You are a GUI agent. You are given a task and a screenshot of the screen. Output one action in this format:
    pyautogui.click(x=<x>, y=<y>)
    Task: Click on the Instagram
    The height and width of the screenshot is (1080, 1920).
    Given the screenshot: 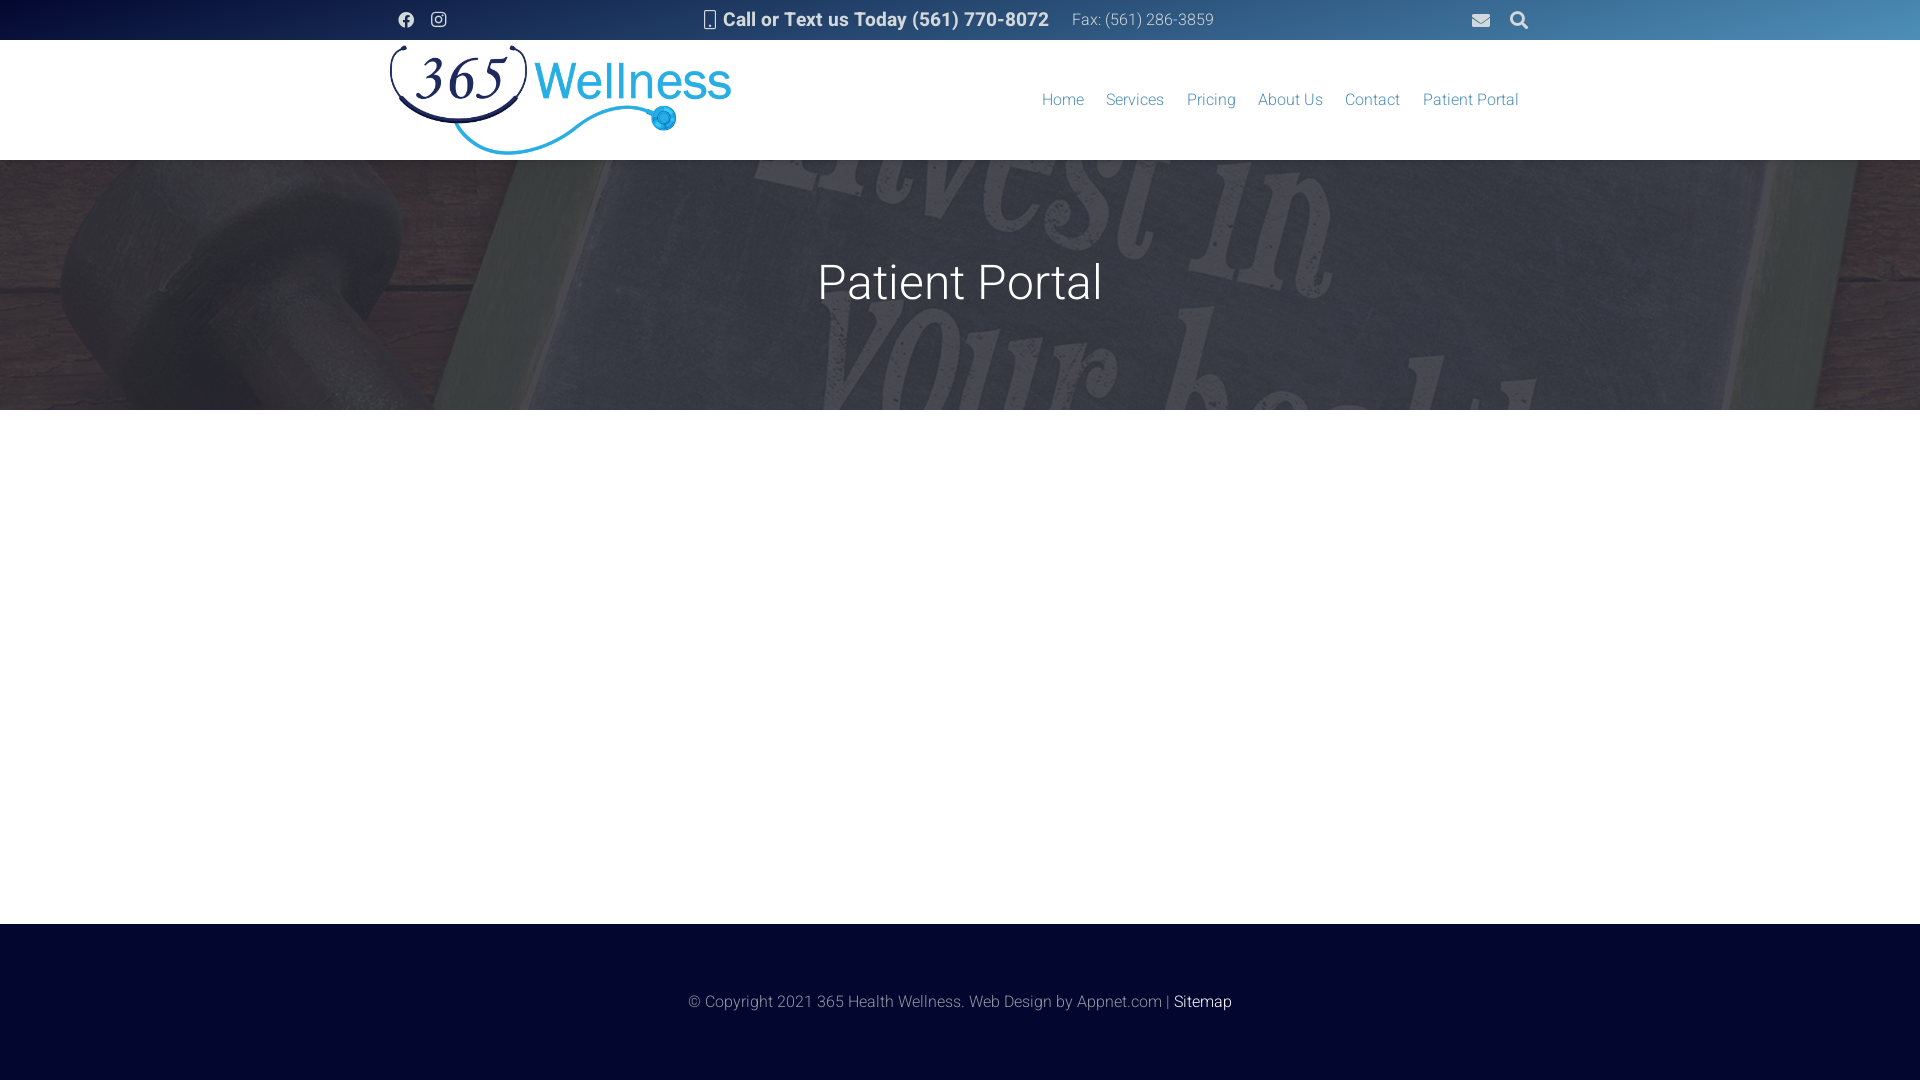 What is the action you would take?
    pyautogui.click(x=438, y=20)
    